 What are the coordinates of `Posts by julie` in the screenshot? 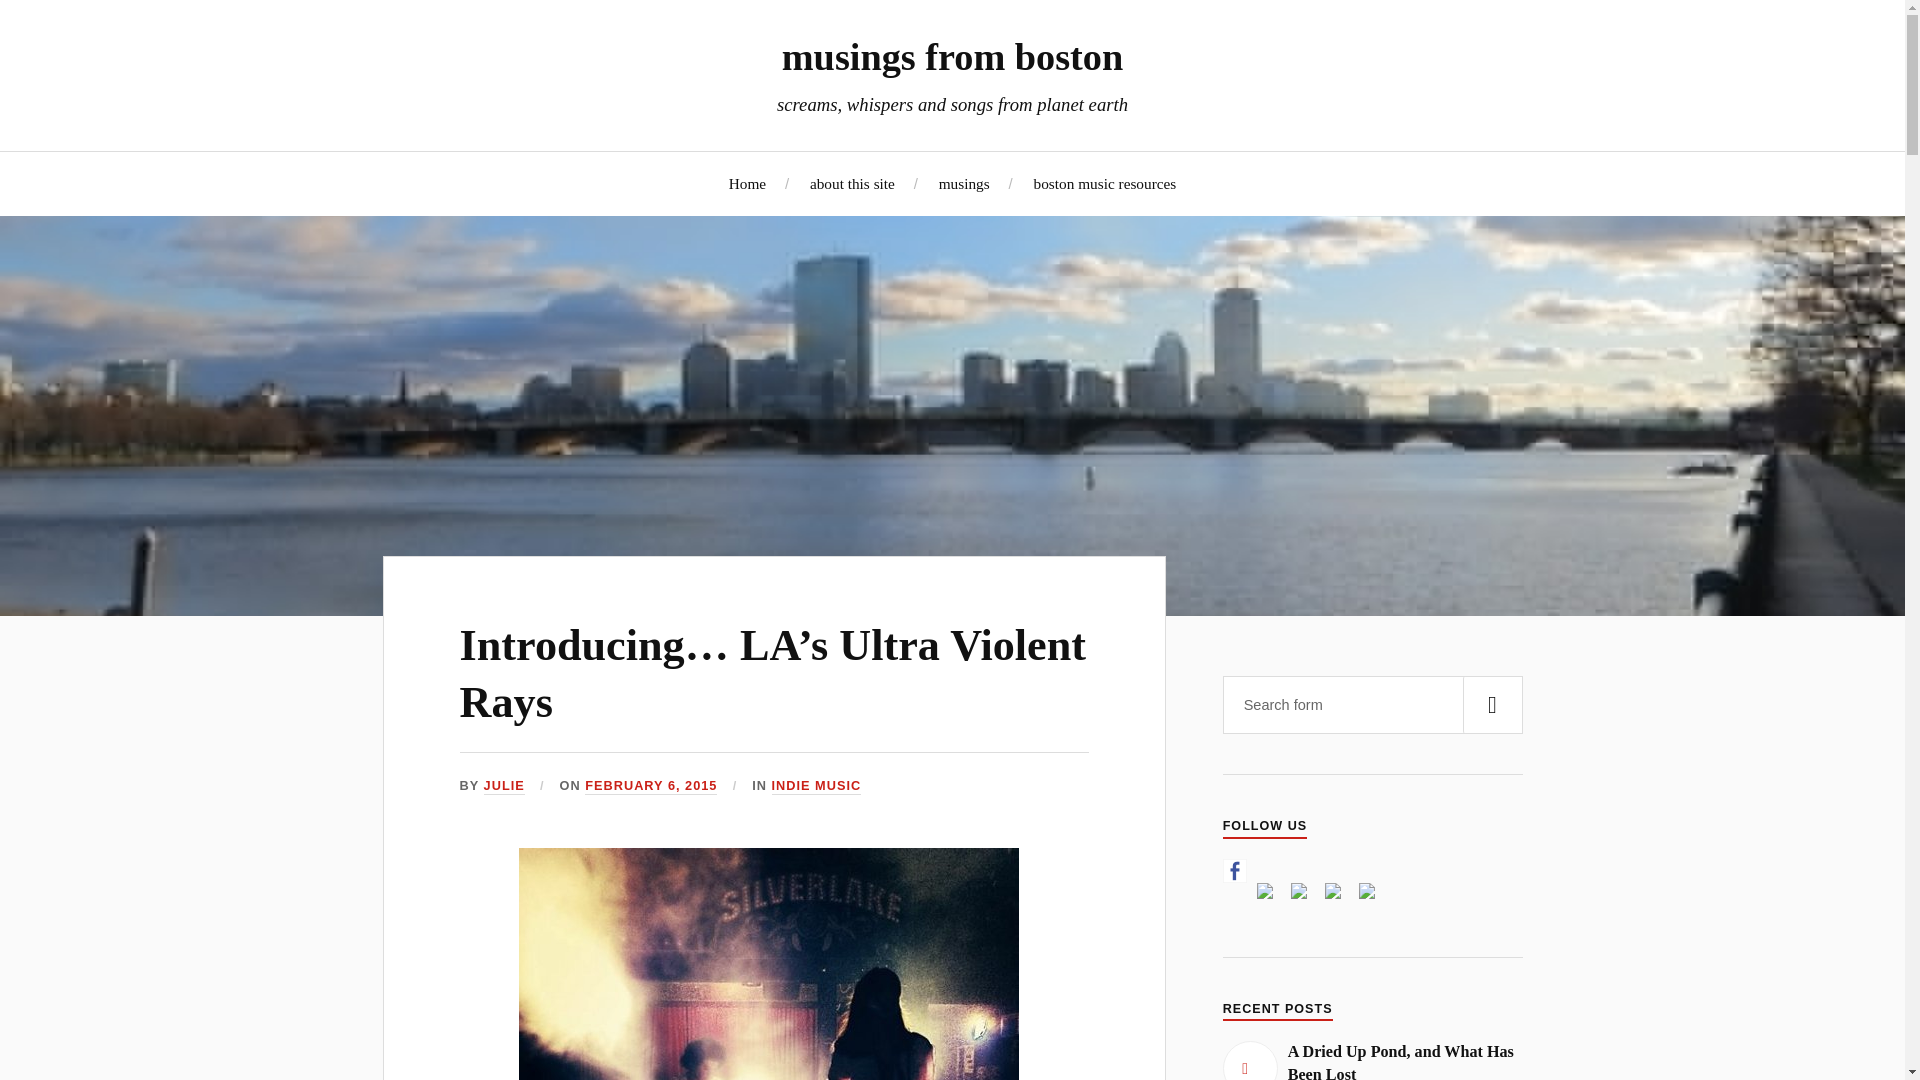 It's located at (504, 786).